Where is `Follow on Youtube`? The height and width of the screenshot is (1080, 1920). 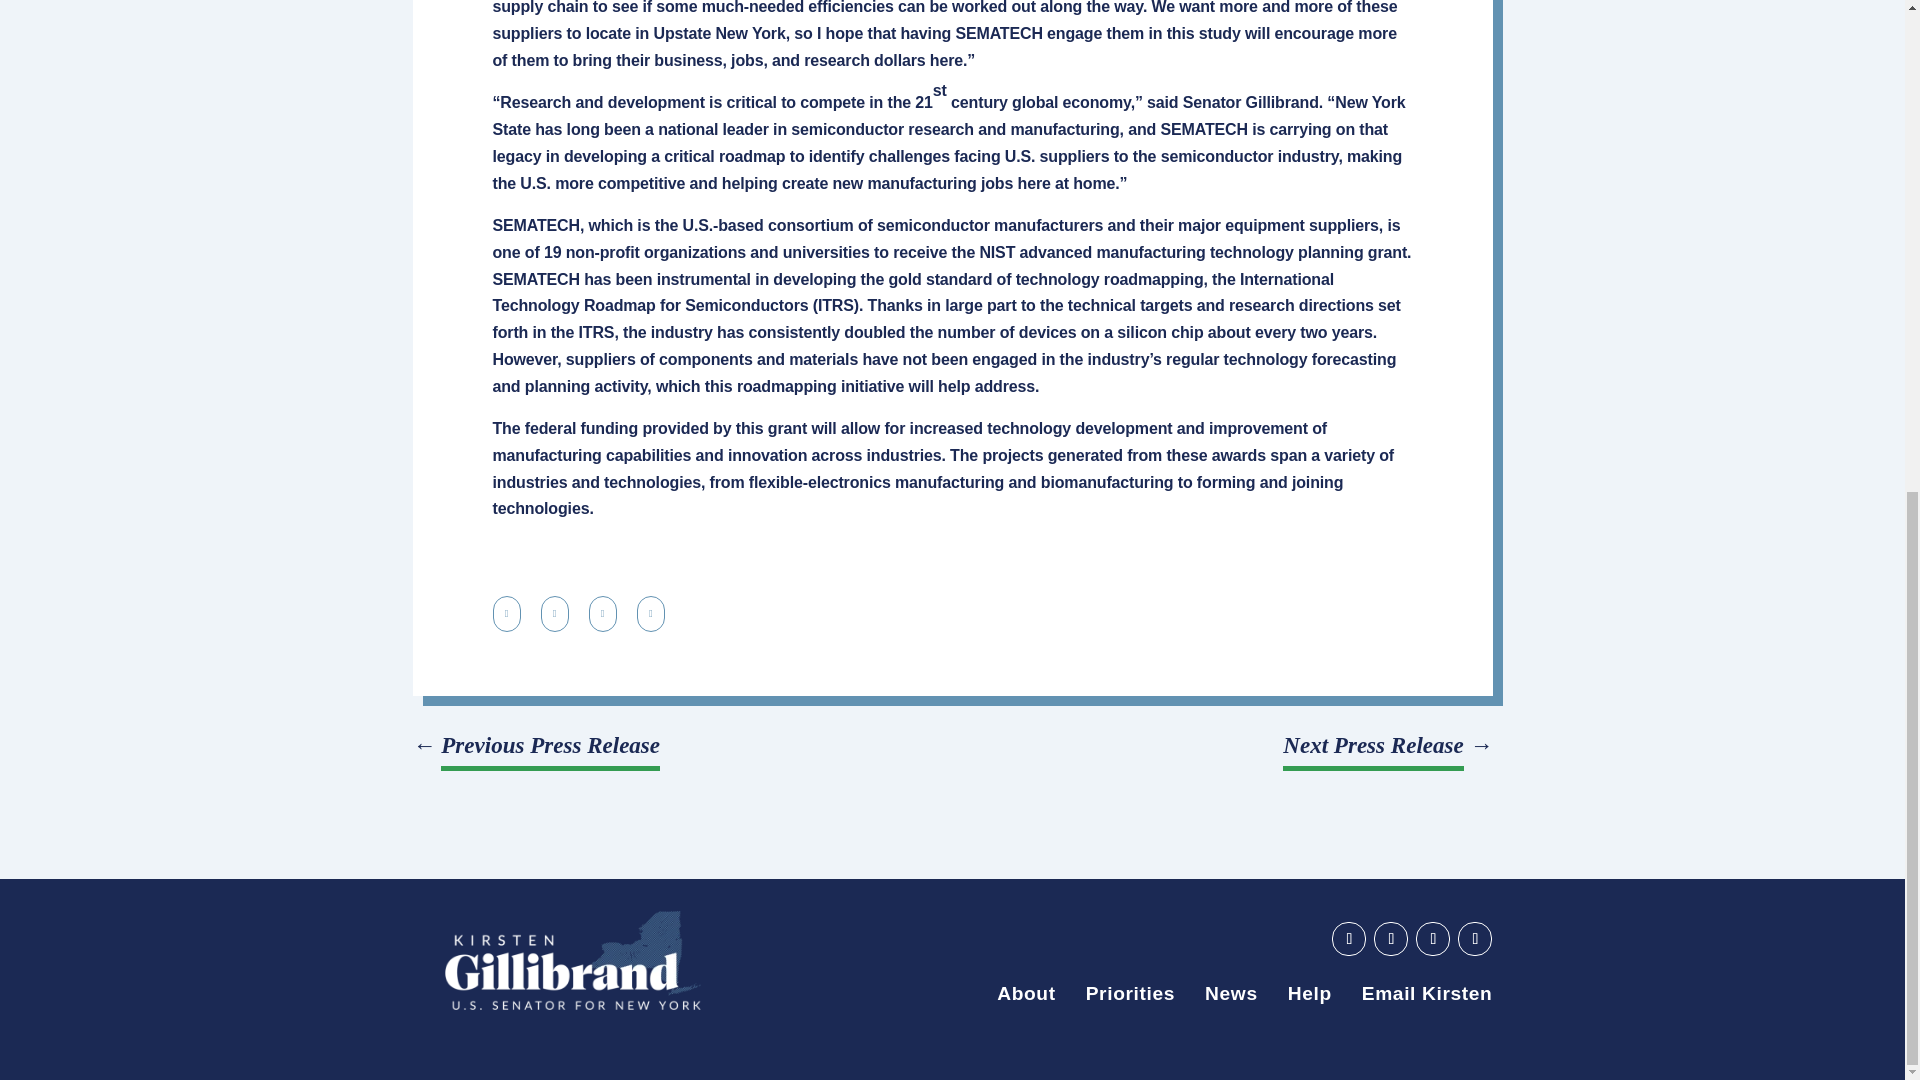 Follow on Youtube is located at coordinates (1348, 938).